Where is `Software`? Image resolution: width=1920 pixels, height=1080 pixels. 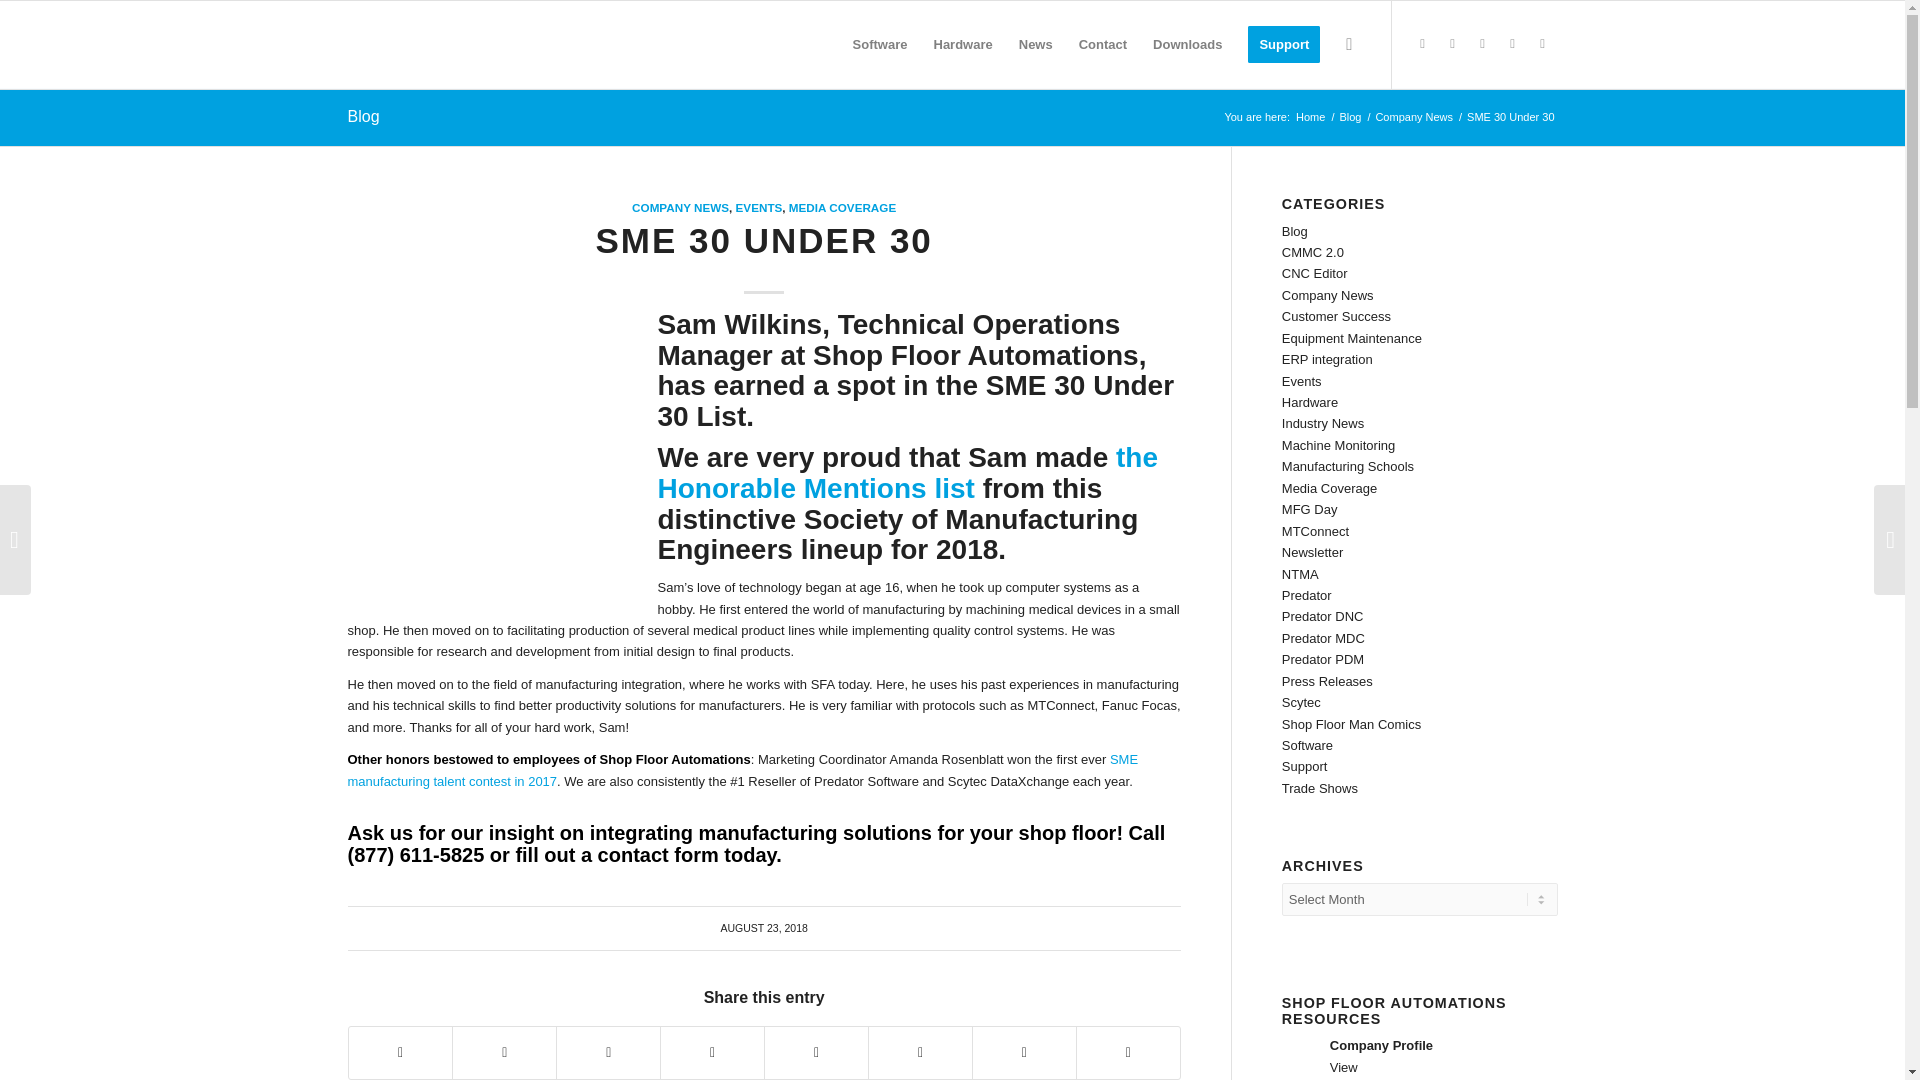 Software is located at coordinates (880, 44).